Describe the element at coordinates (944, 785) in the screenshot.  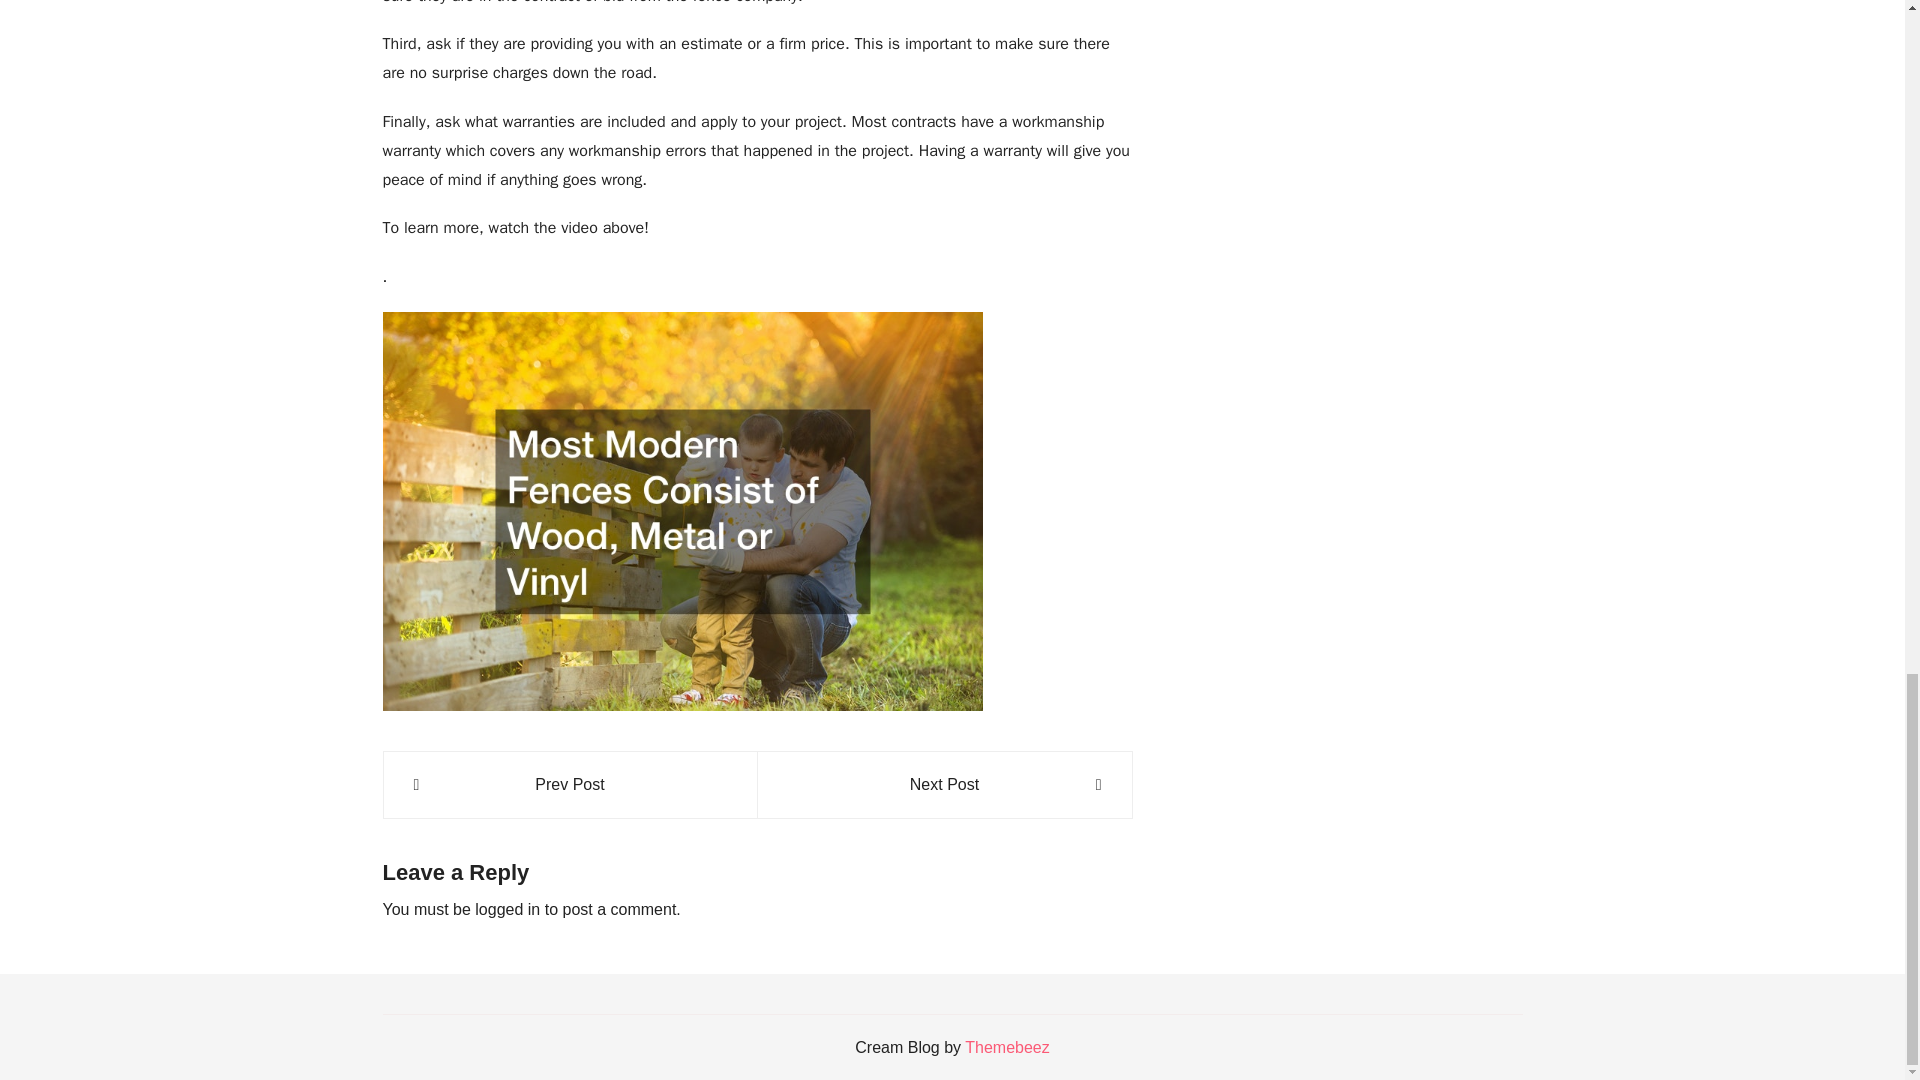
I see `Next Post` at that location.